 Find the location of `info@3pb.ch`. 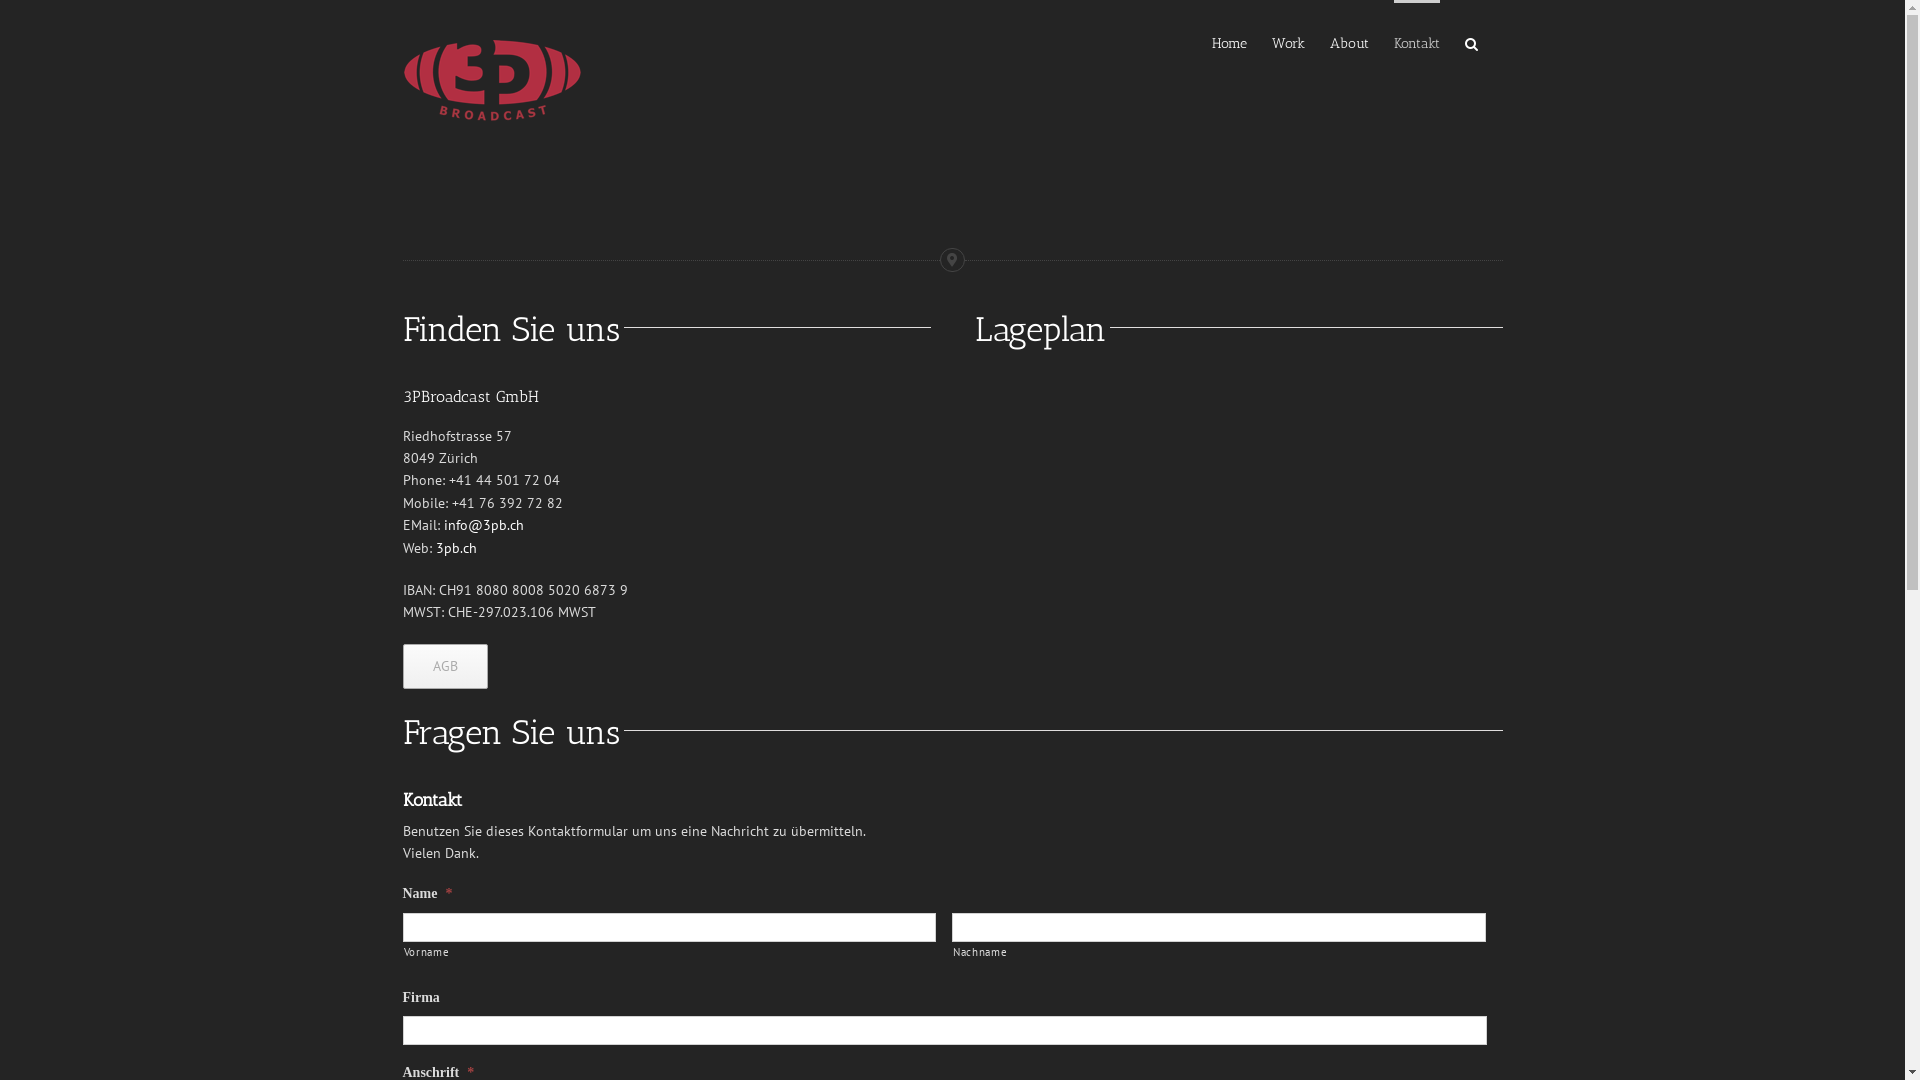

info@3pb.ch is located at coordinates (484, 525).